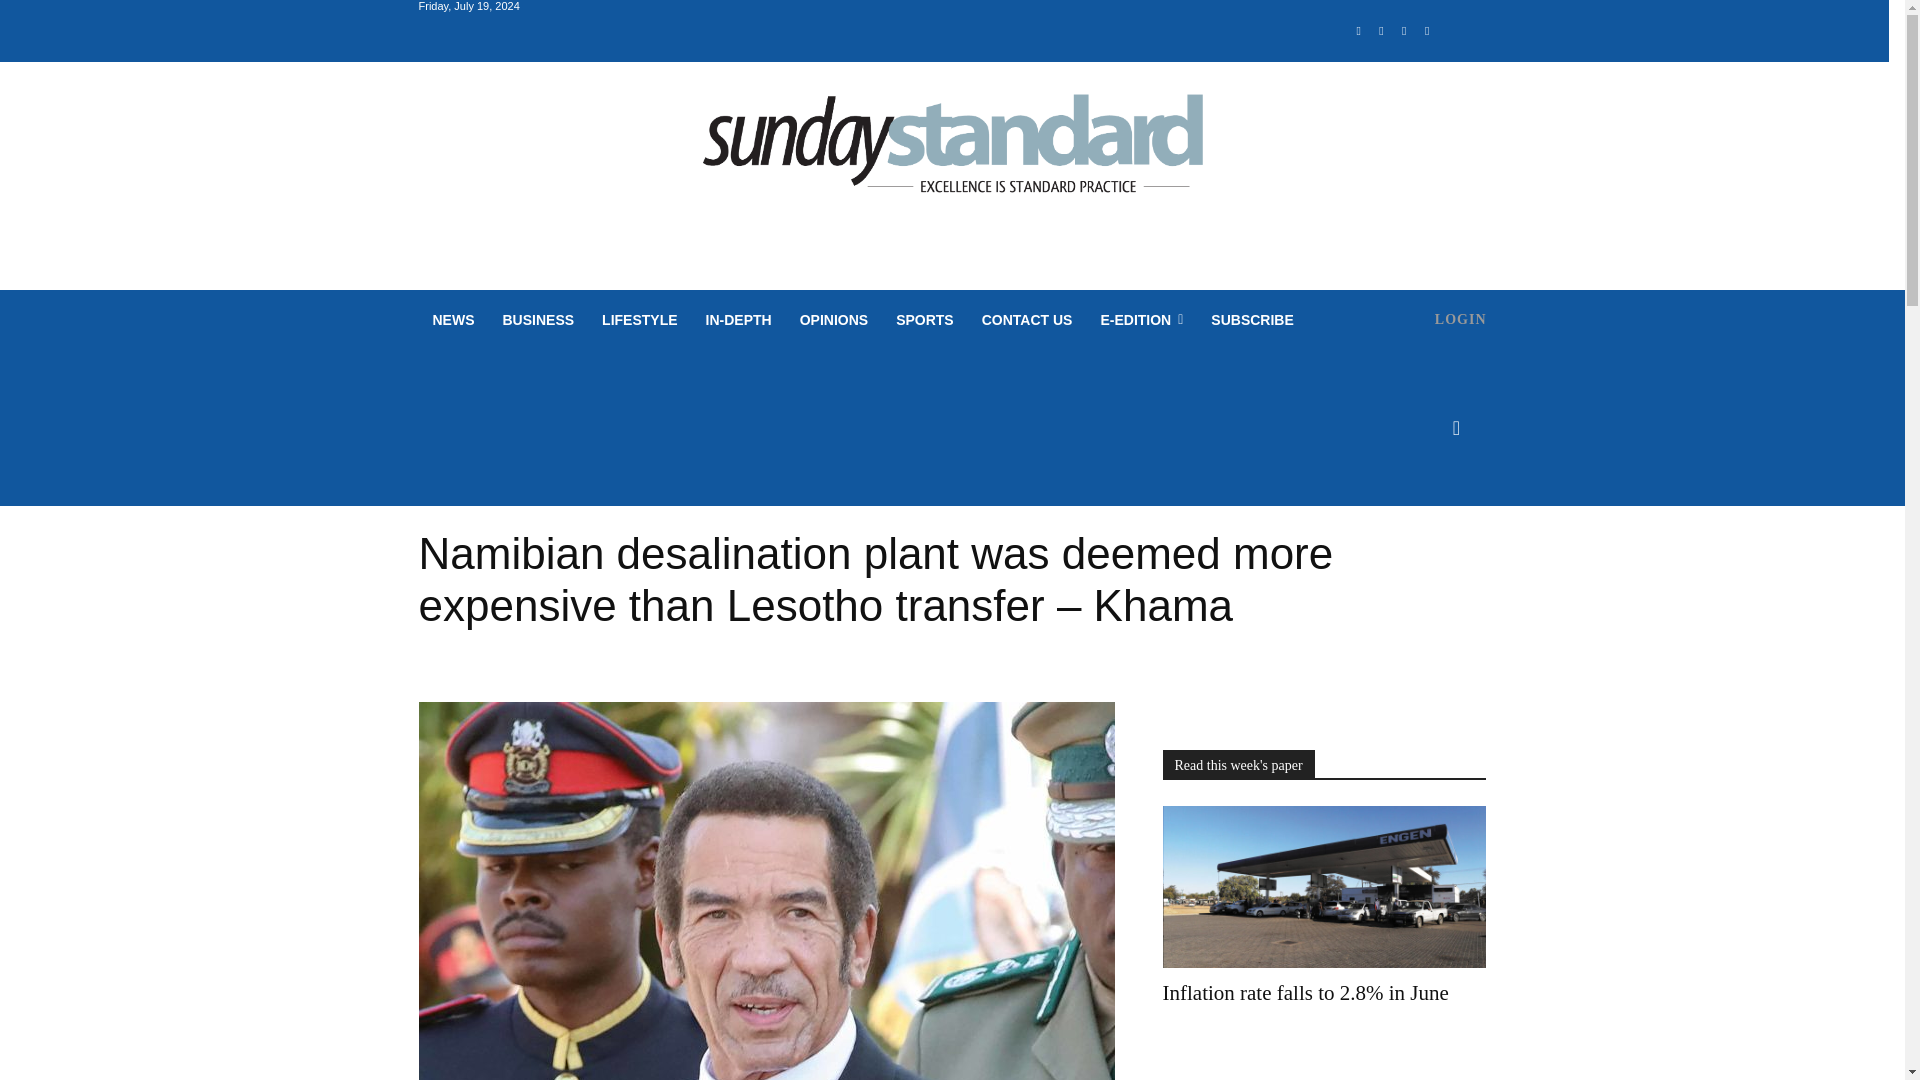 The height and width of the screenshot is (1080, 1920). Describe the element at coordinates (1427, 32) in the screenshot. I see `Youtube` at that location.